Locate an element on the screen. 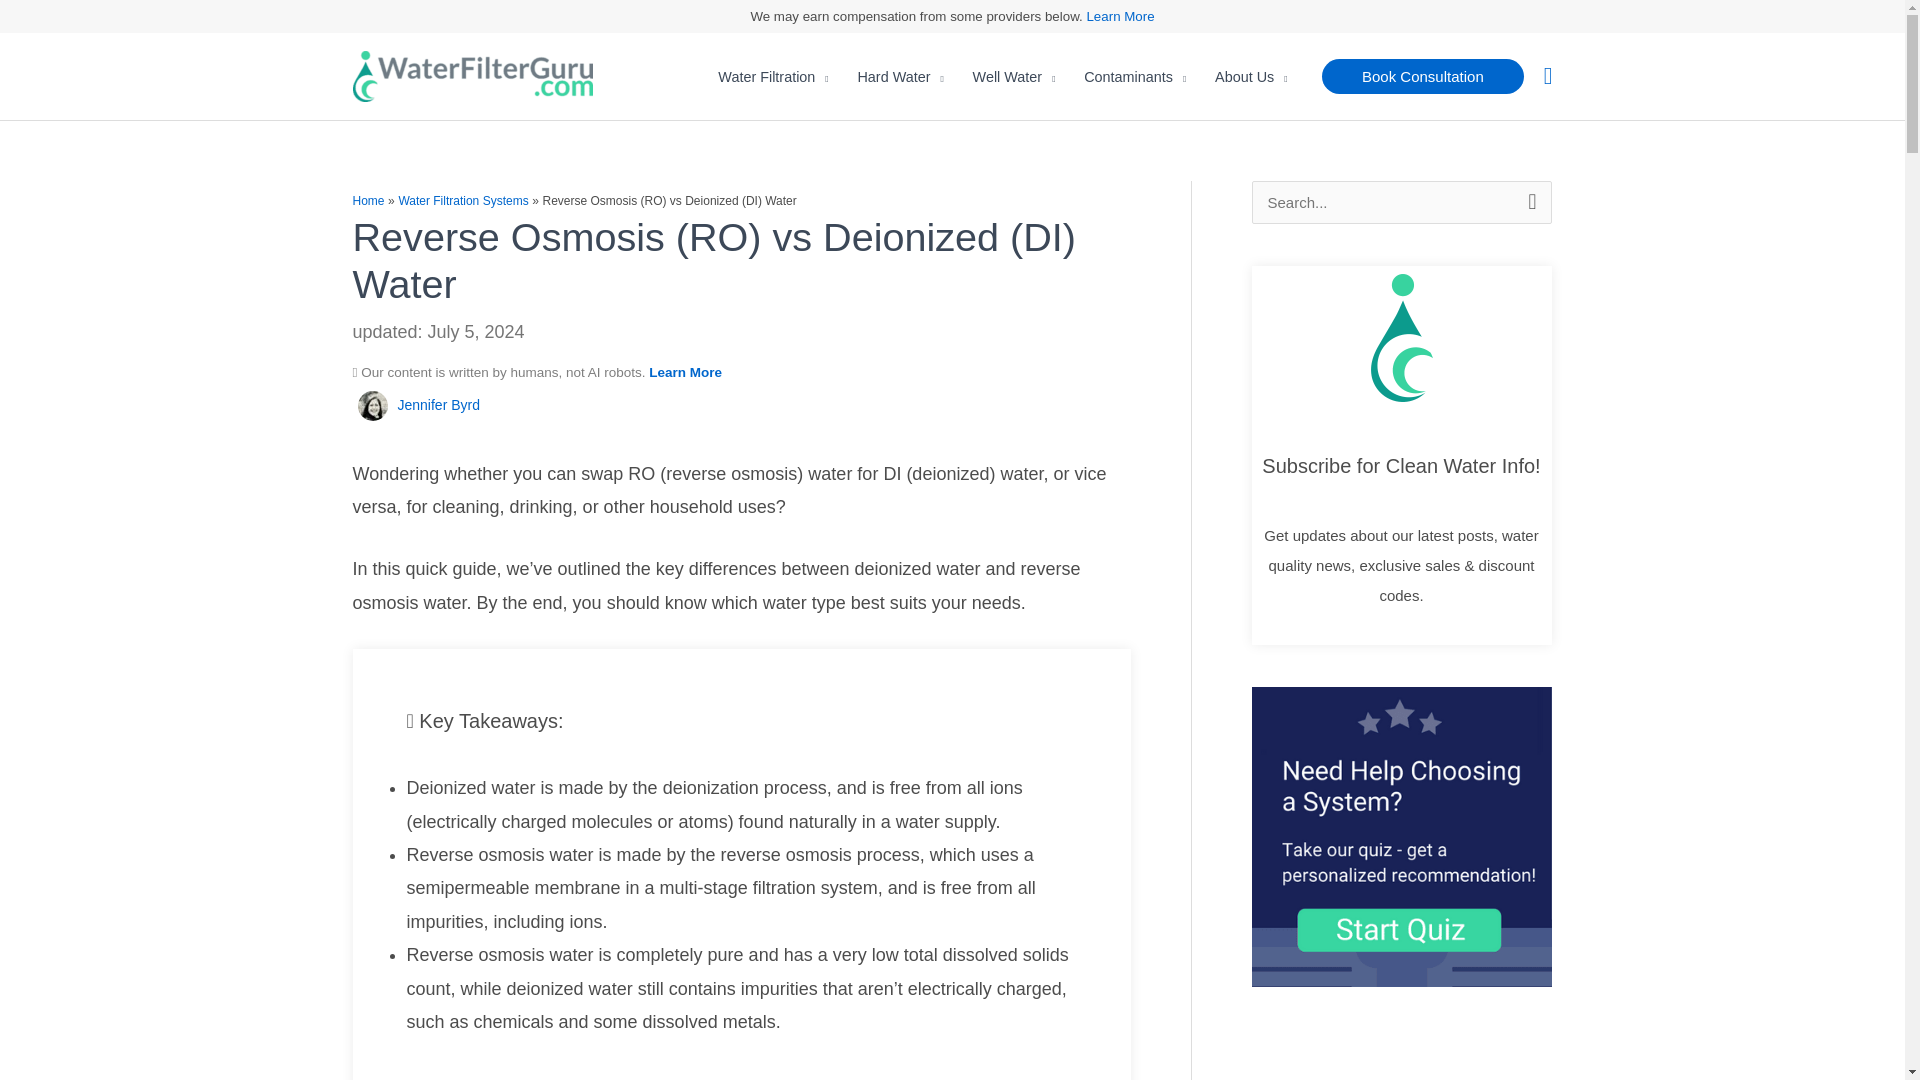 Image resolution: width=1920 pixels, height=1080 pixels. Jennifer Byrd is located at coordinates (438, 404).